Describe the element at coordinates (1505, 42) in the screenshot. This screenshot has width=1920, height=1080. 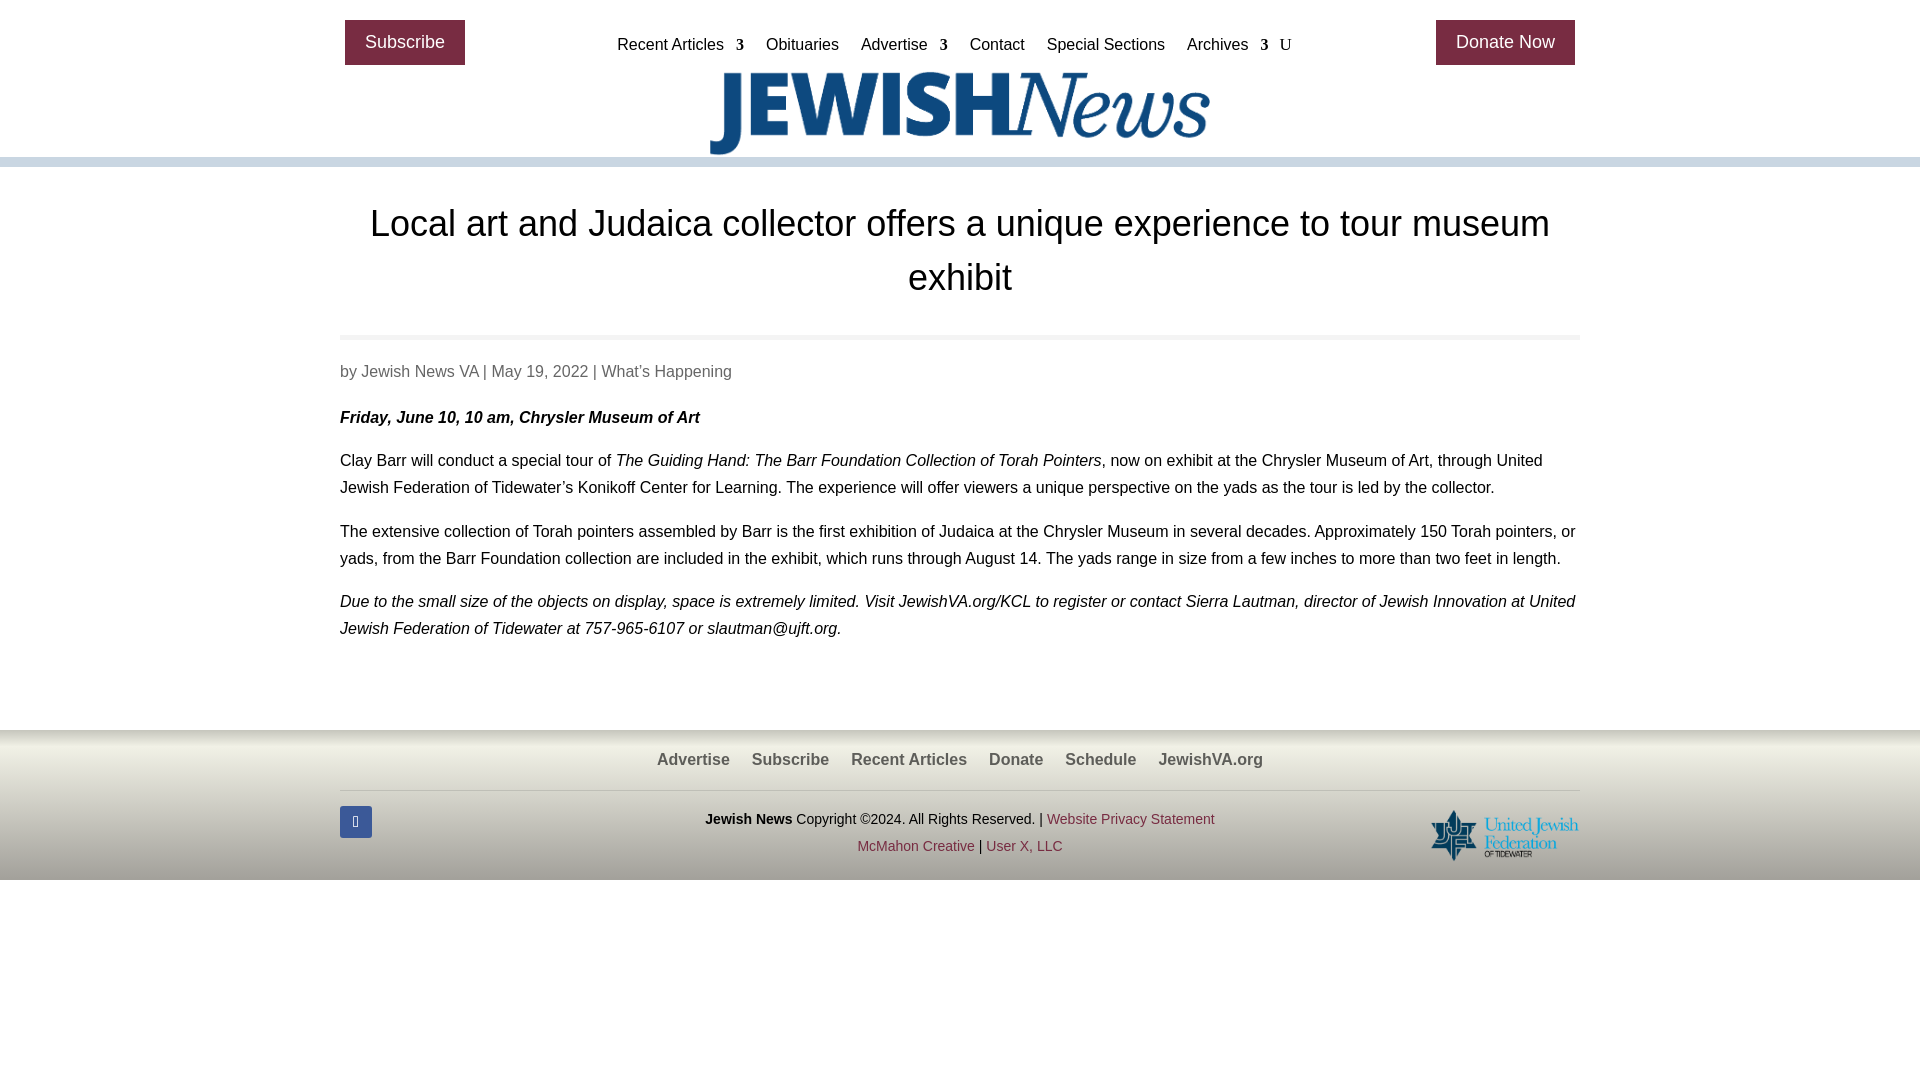
I see `Donate Now` at that location.